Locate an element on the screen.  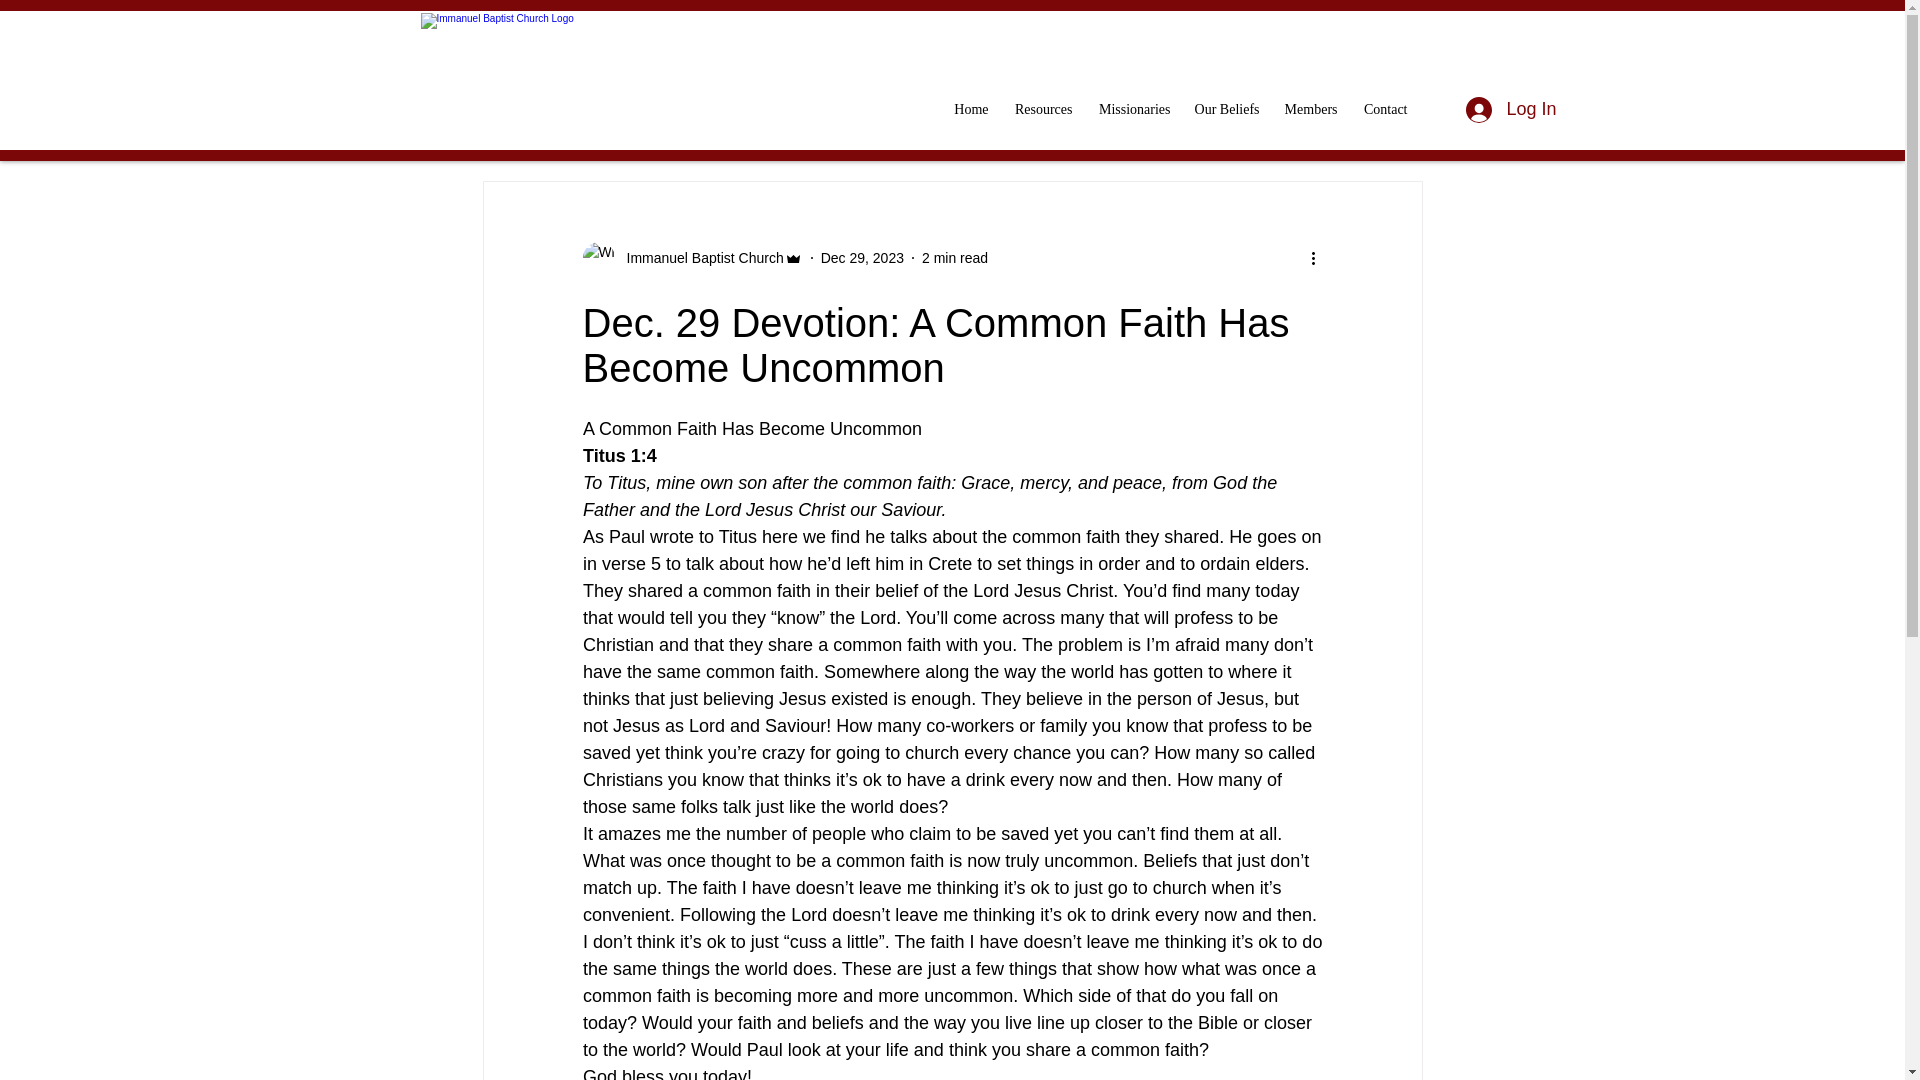
Immanuel Baptist Church is located at coordinates (692, 258).